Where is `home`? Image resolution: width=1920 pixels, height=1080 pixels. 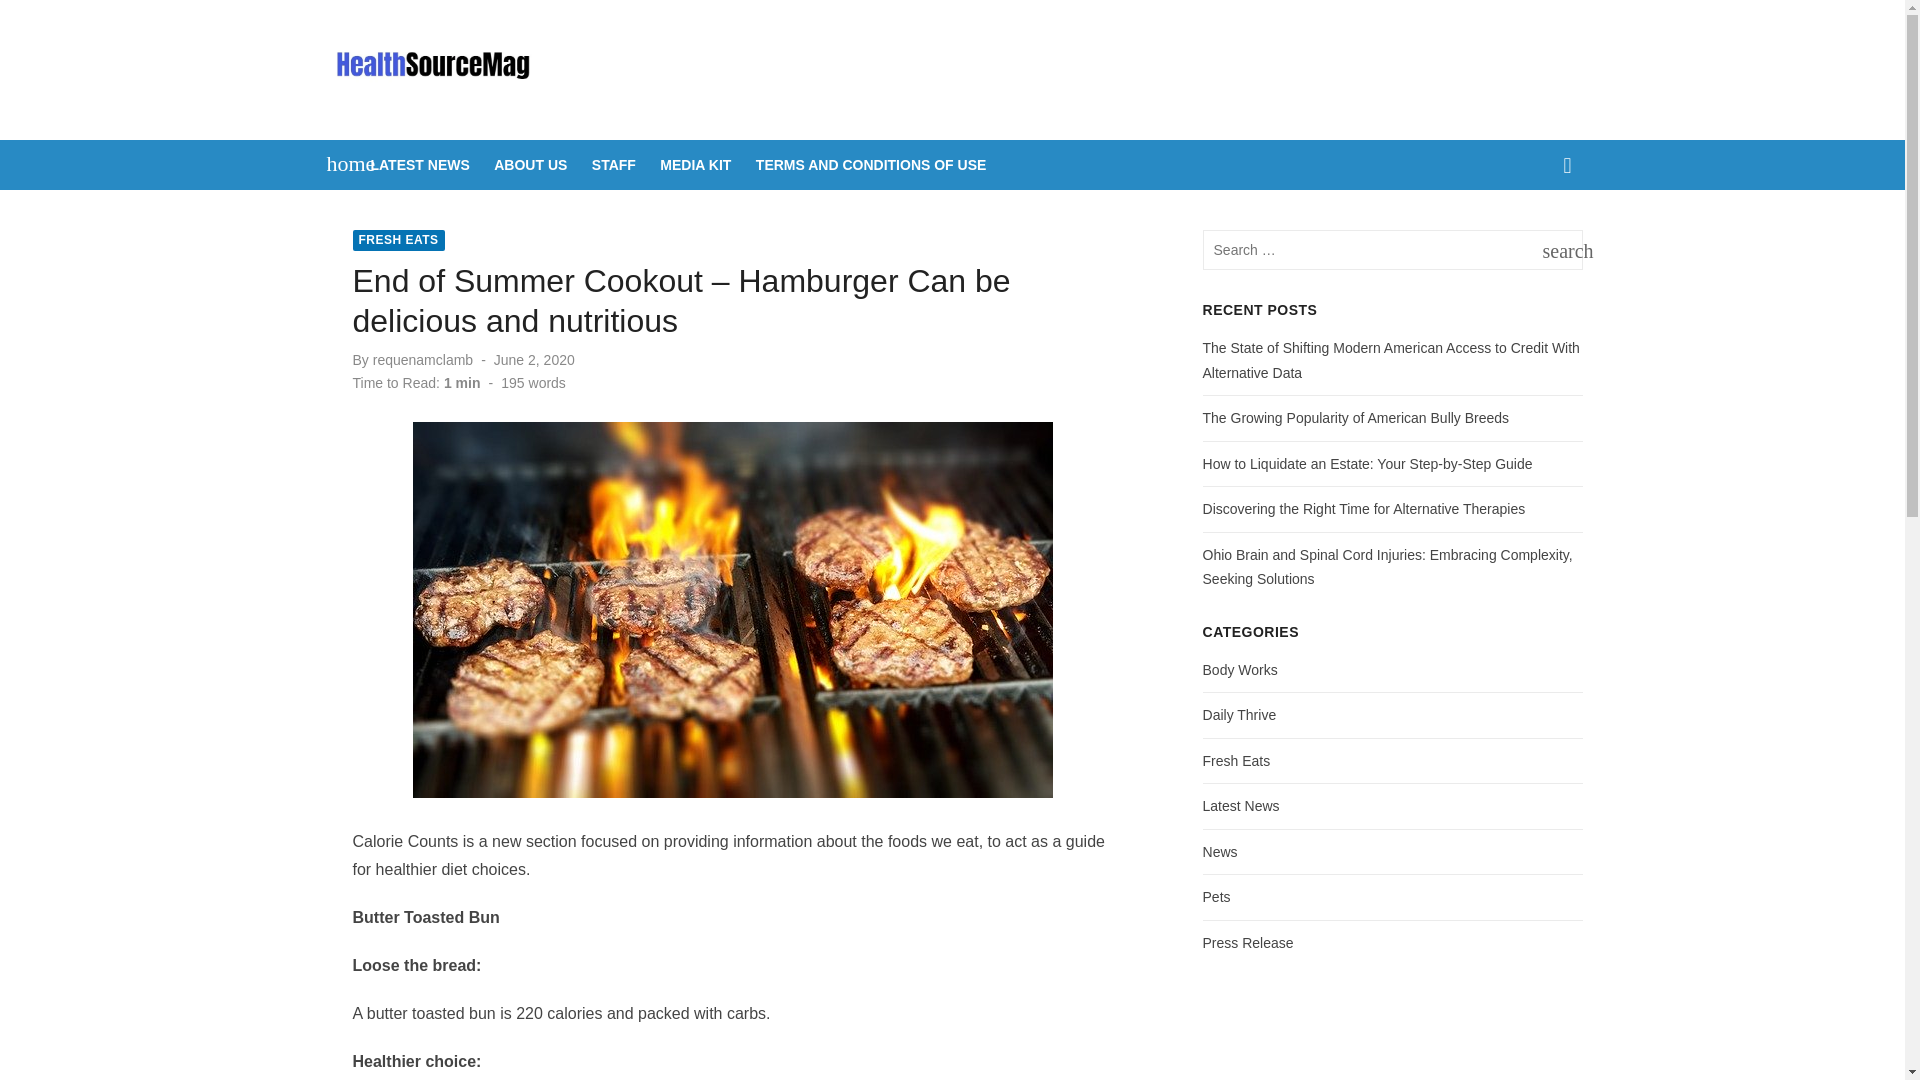 home is located at coordinates (340, 162).